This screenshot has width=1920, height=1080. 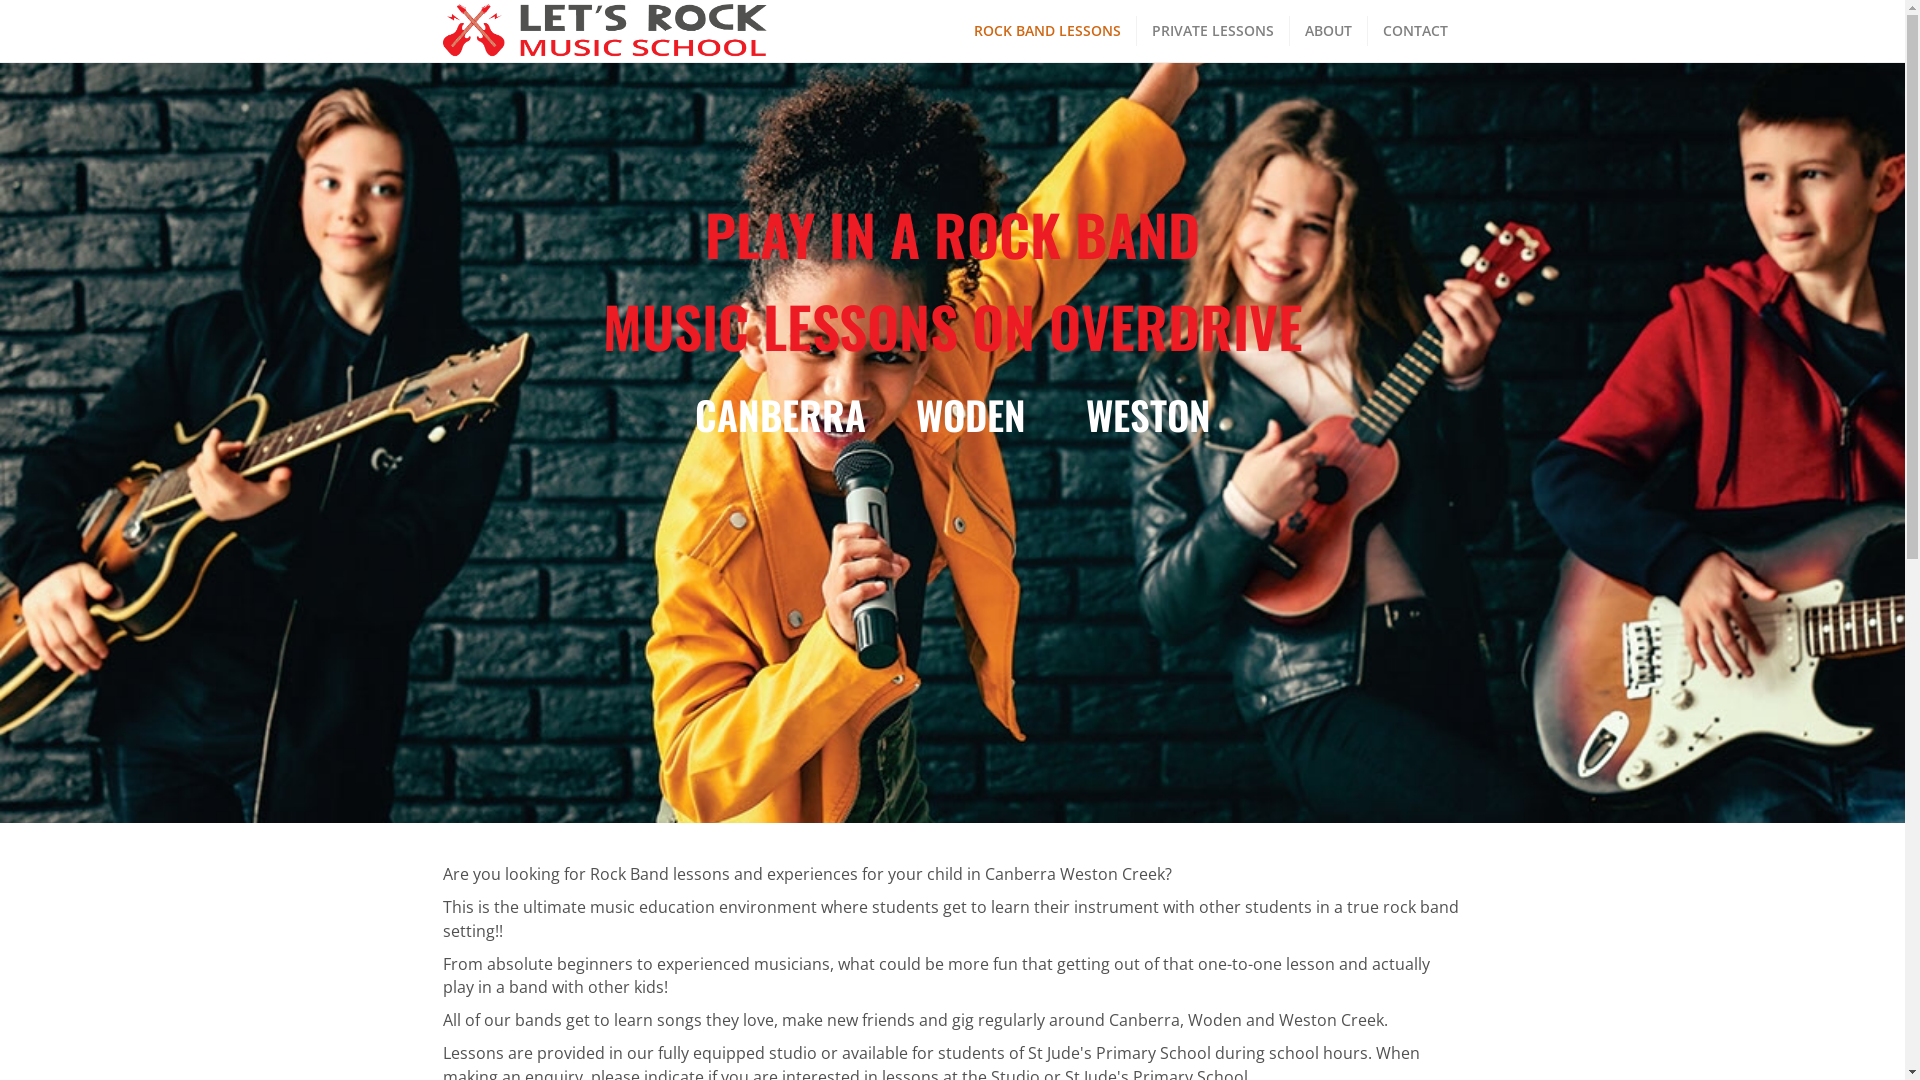 What do you see at coordinates (1047, 31) in the screenshot?
I see `ROCK BAND LESSONS` at bounding box center [1047, 31].